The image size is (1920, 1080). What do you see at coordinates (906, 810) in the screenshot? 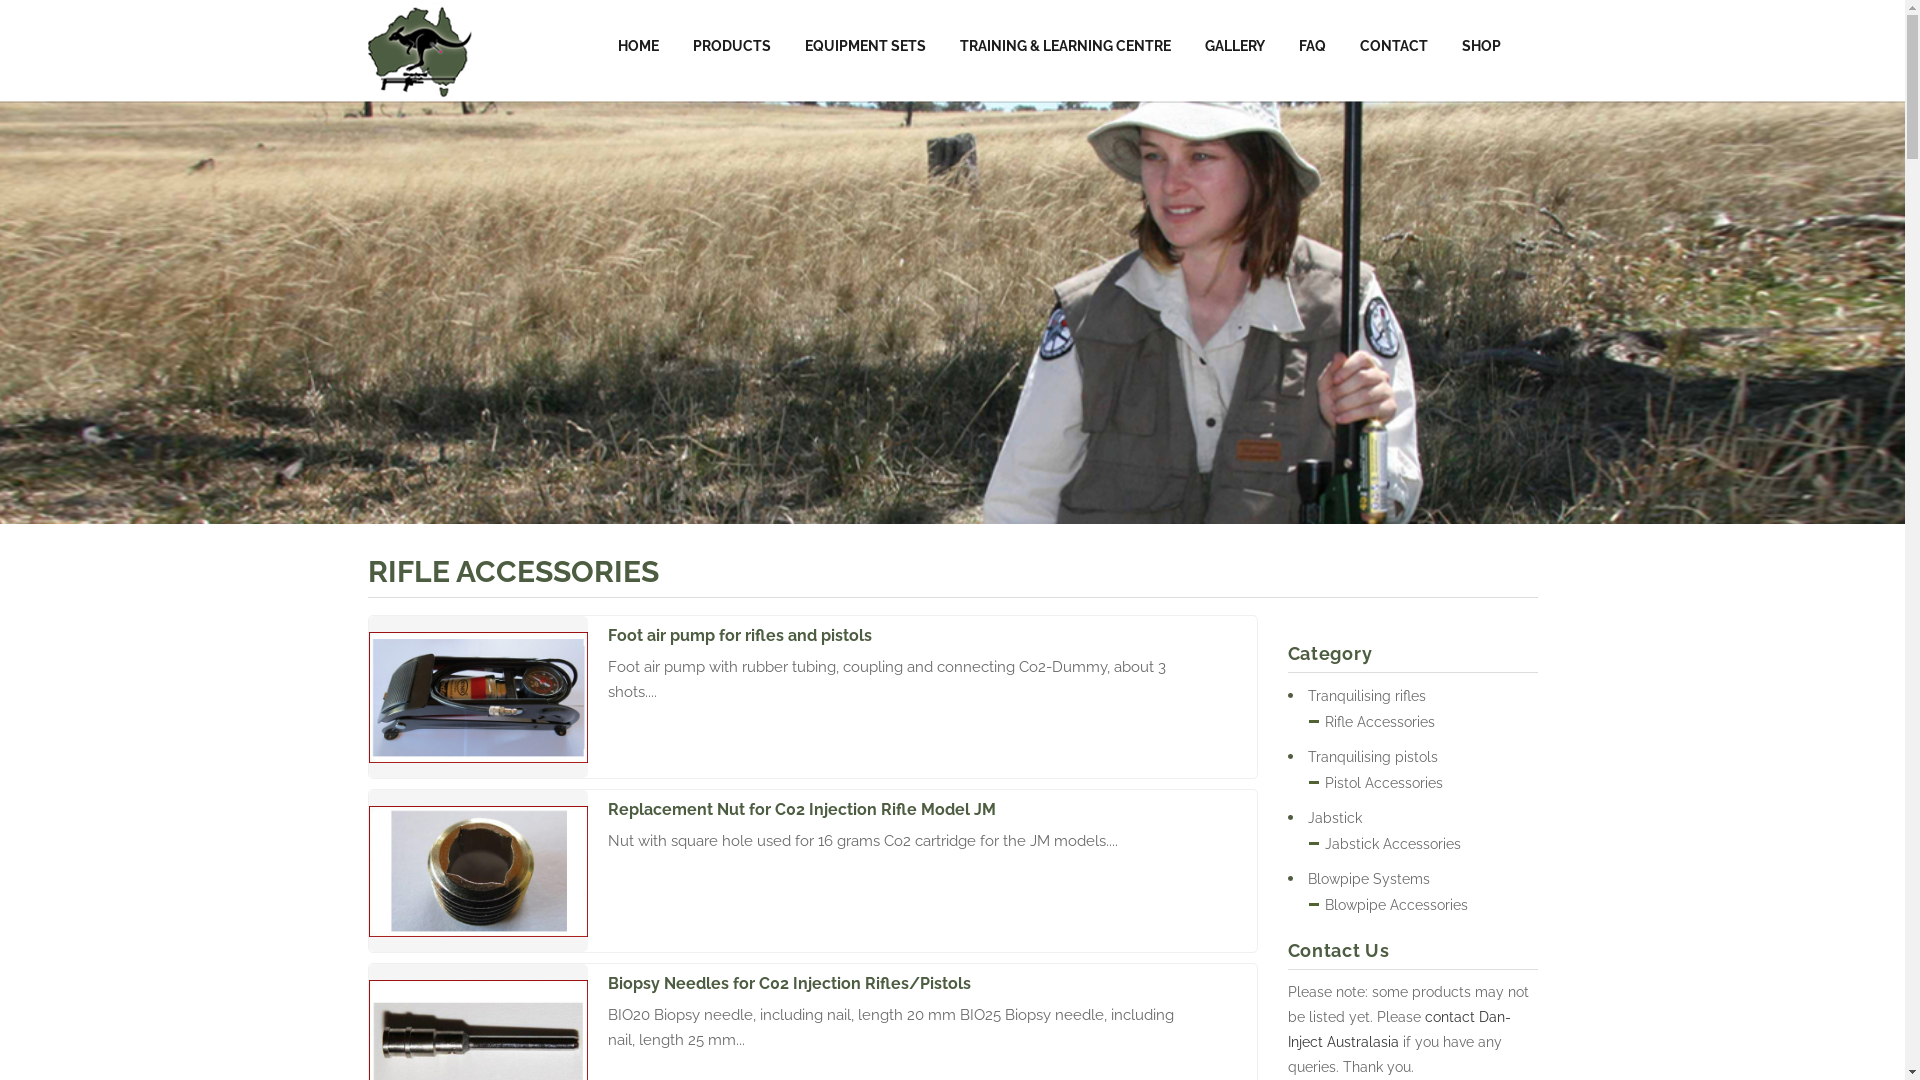
I see `Replacement Nut for C02 Injection Rifle Model JM` at bounding box center [906, 810].